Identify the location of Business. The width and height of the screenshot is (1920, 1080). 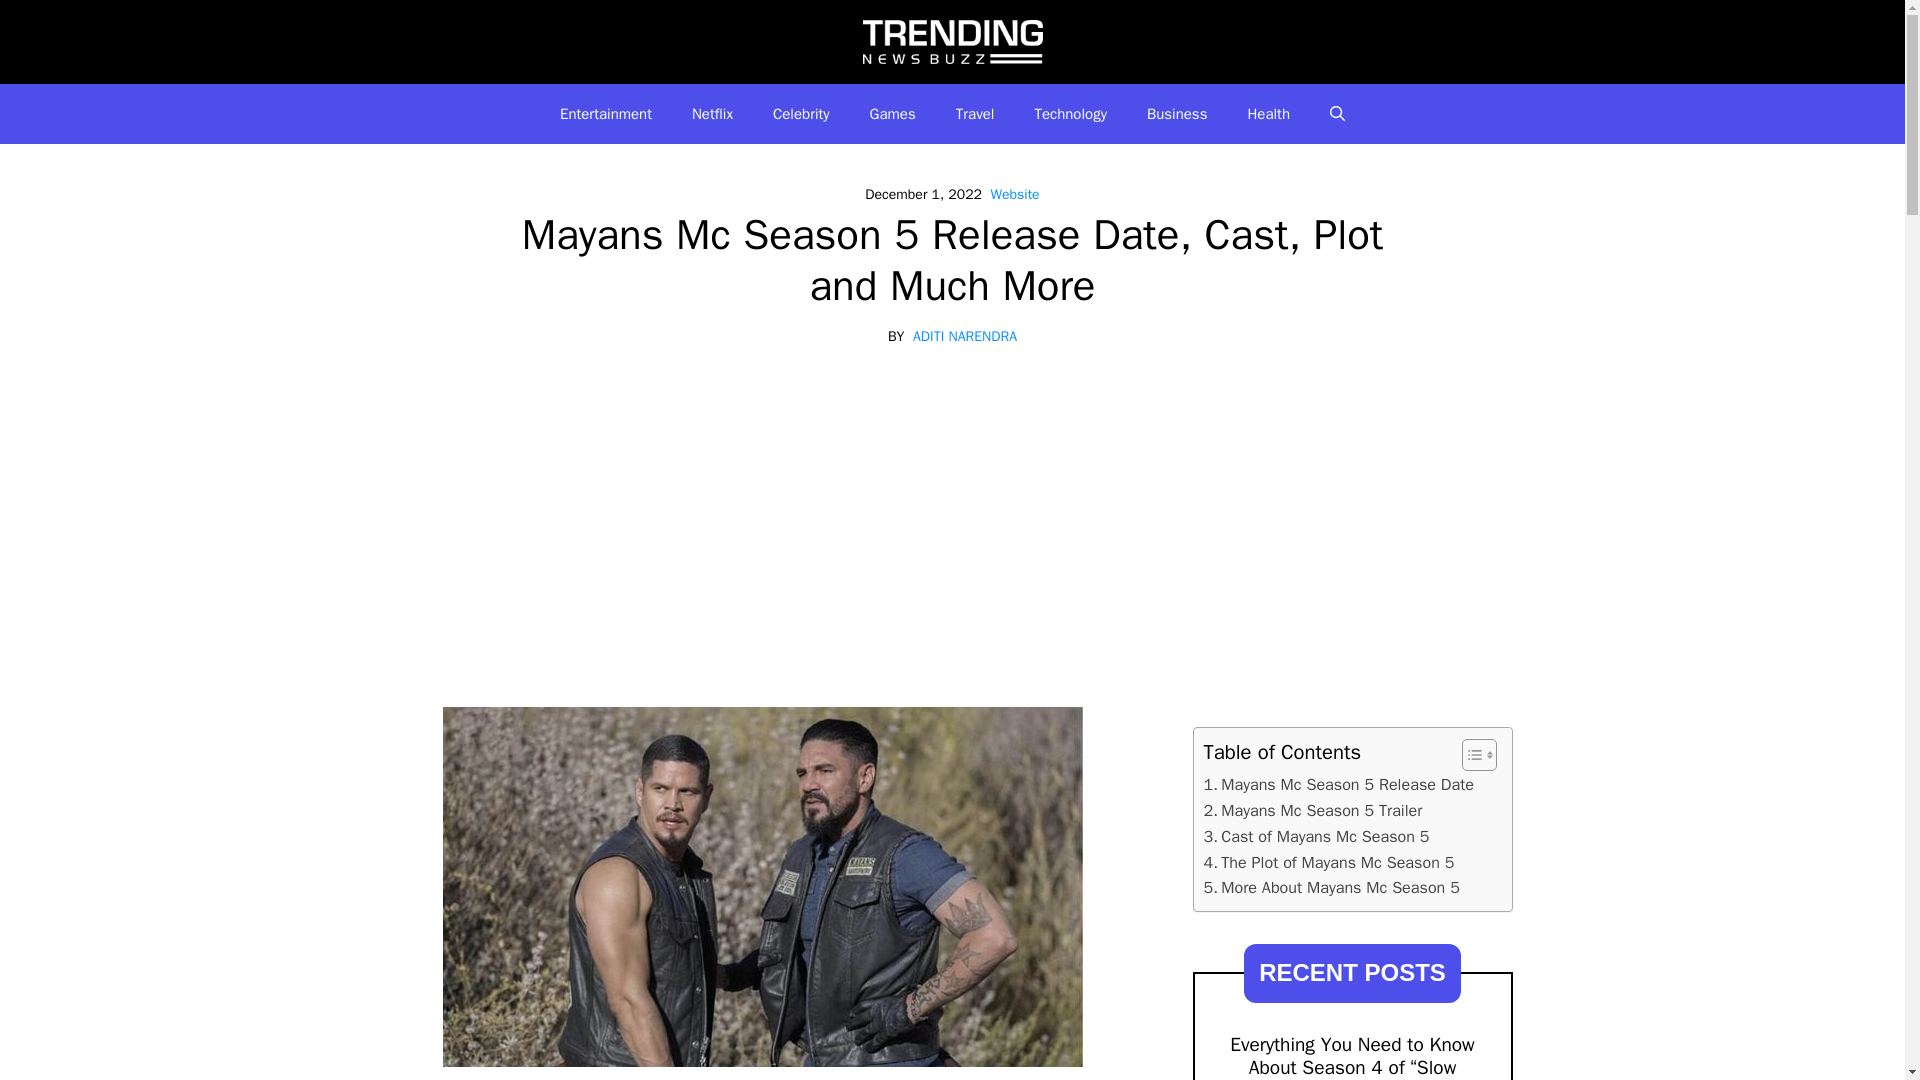
(1178, 114).